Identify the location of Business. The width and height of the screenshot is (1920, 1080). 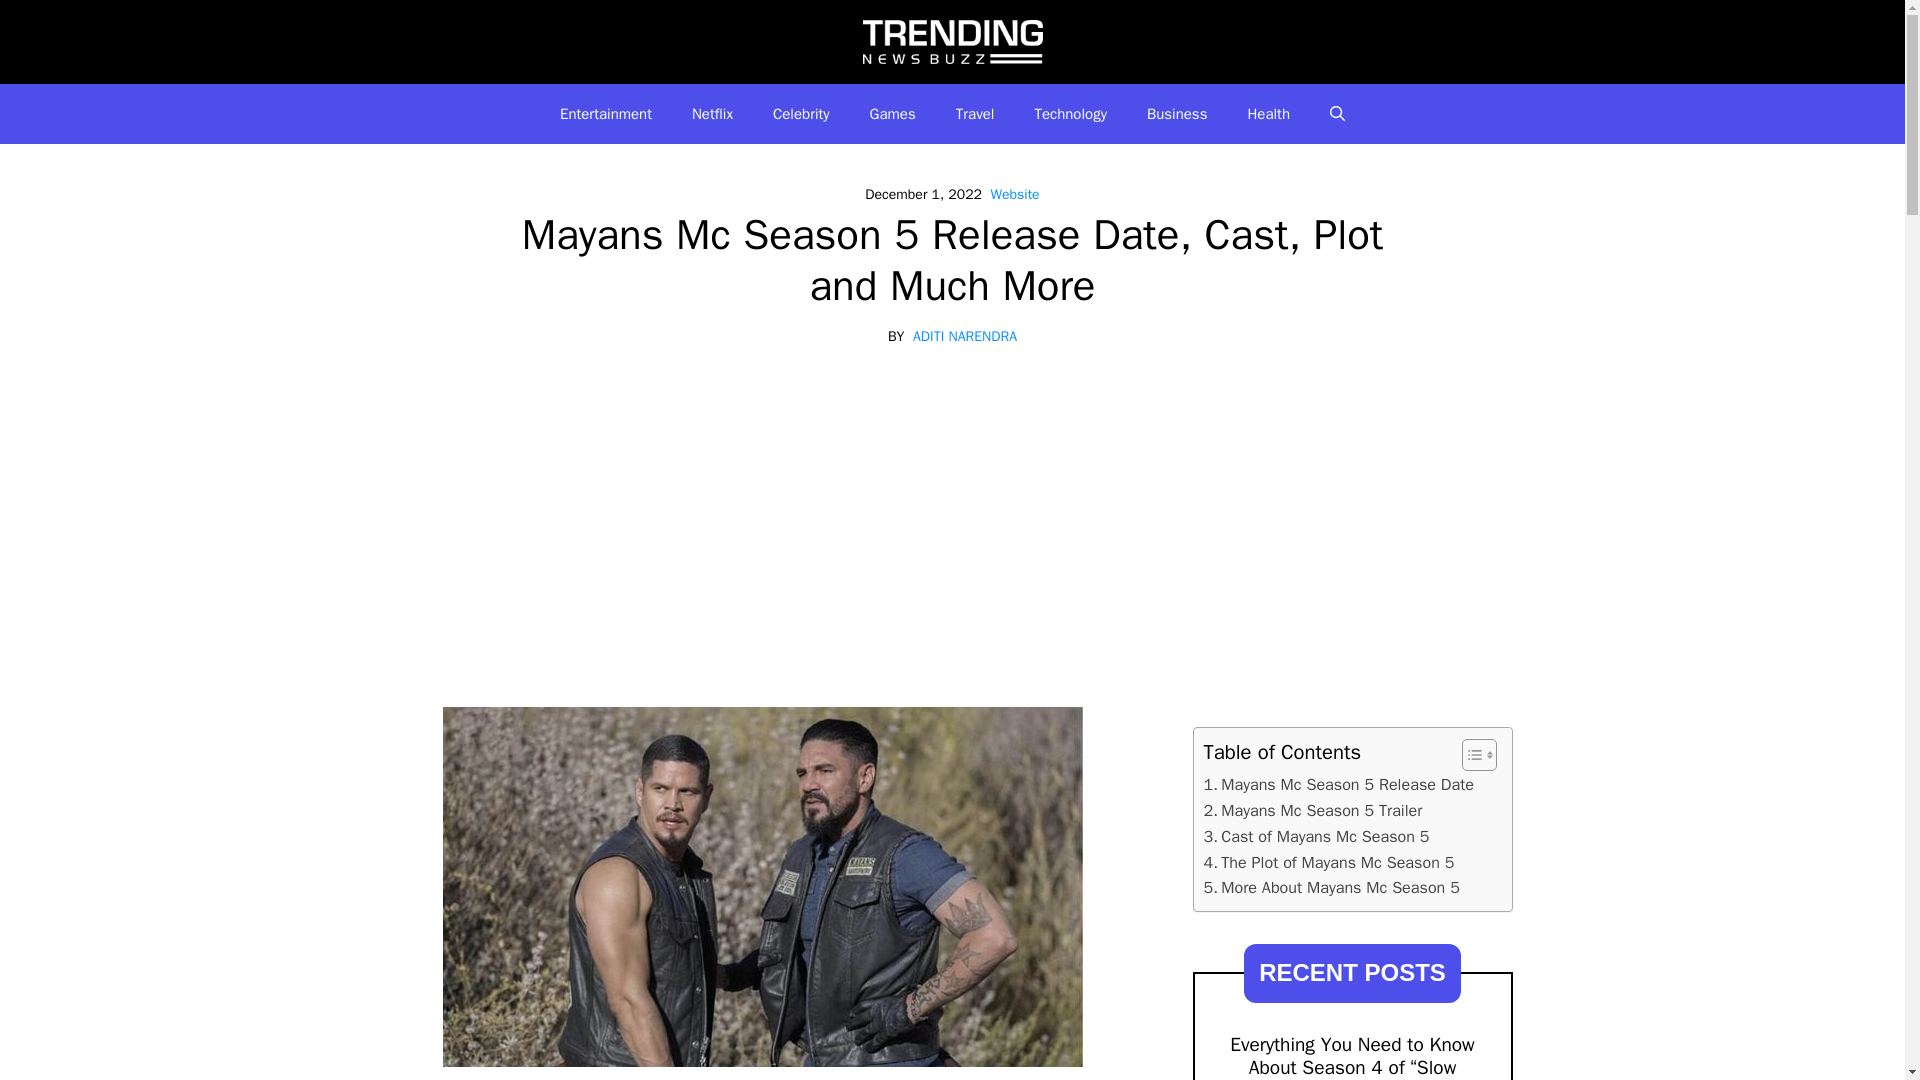
(1178, 114).